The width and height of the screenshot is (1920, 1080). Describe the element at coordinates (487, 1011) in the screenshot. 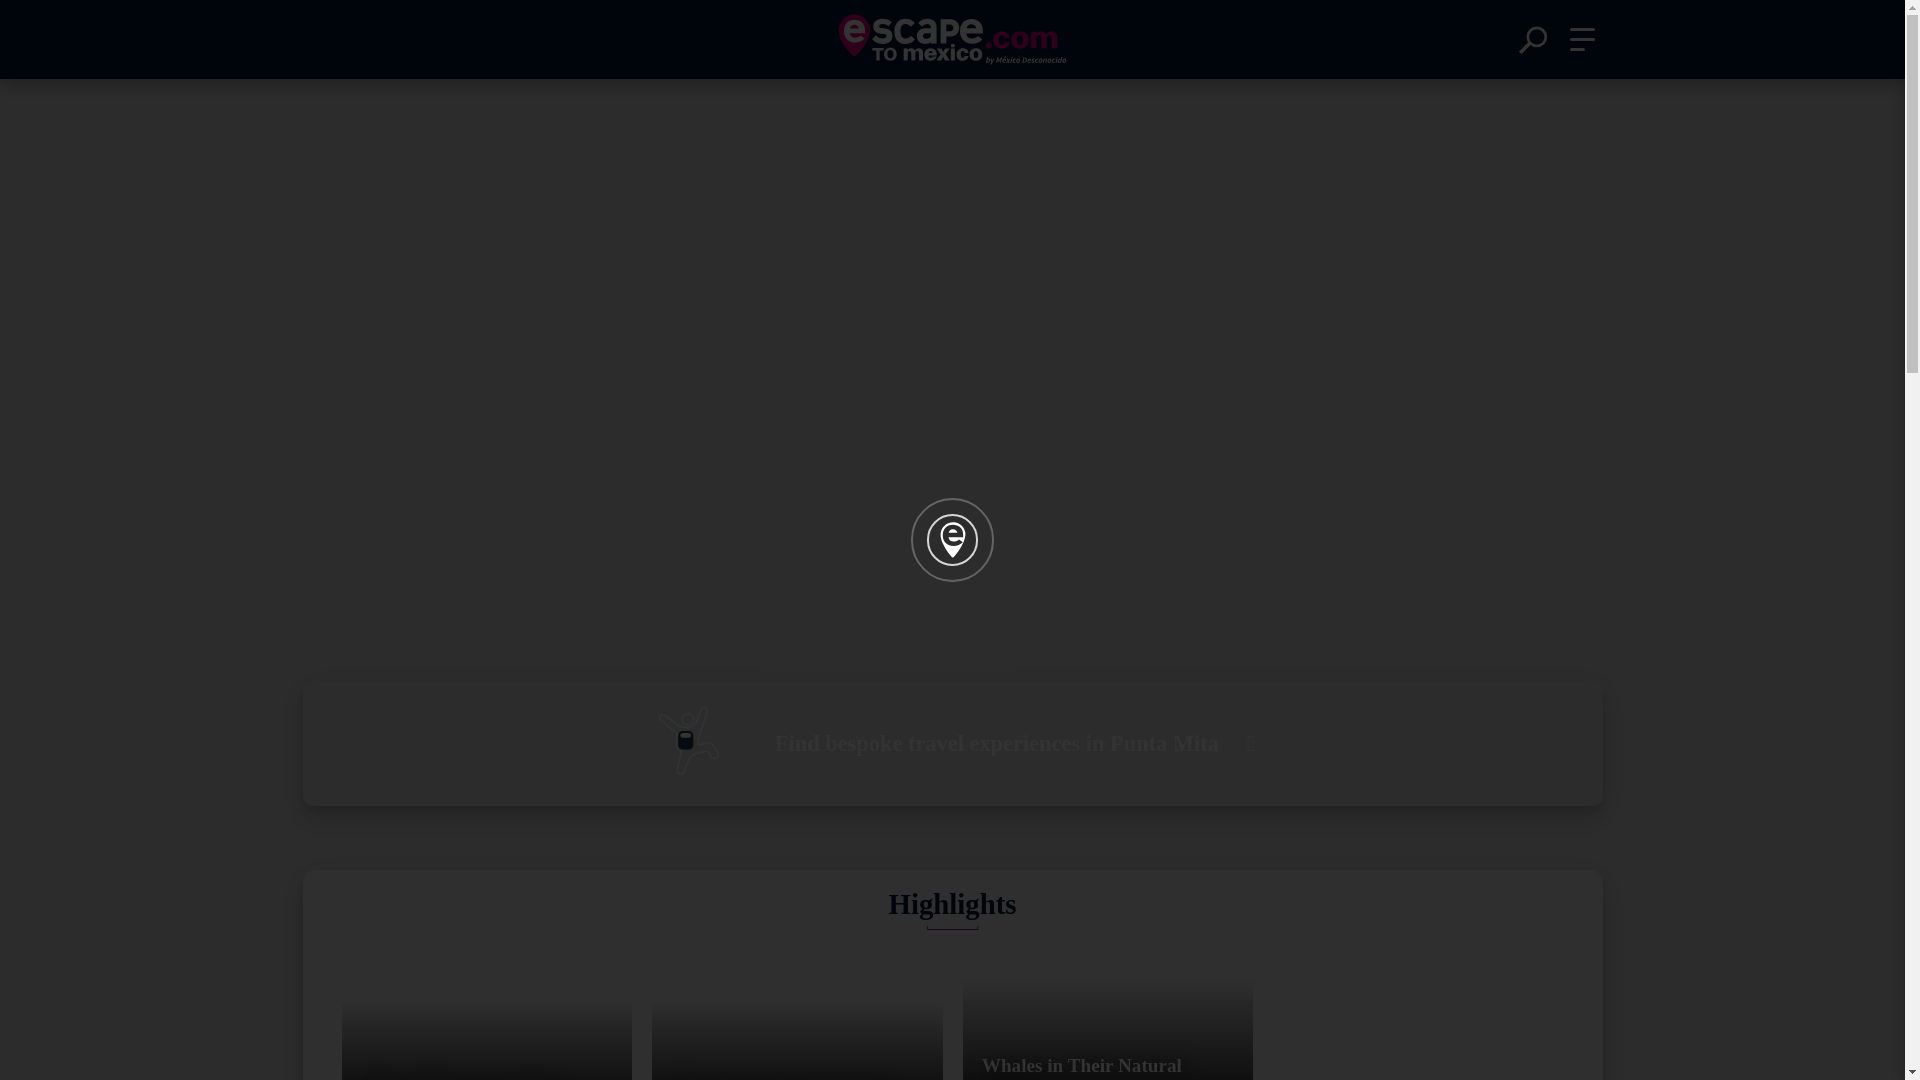

I see `Olive Ridley Sea Turtles` at that location.